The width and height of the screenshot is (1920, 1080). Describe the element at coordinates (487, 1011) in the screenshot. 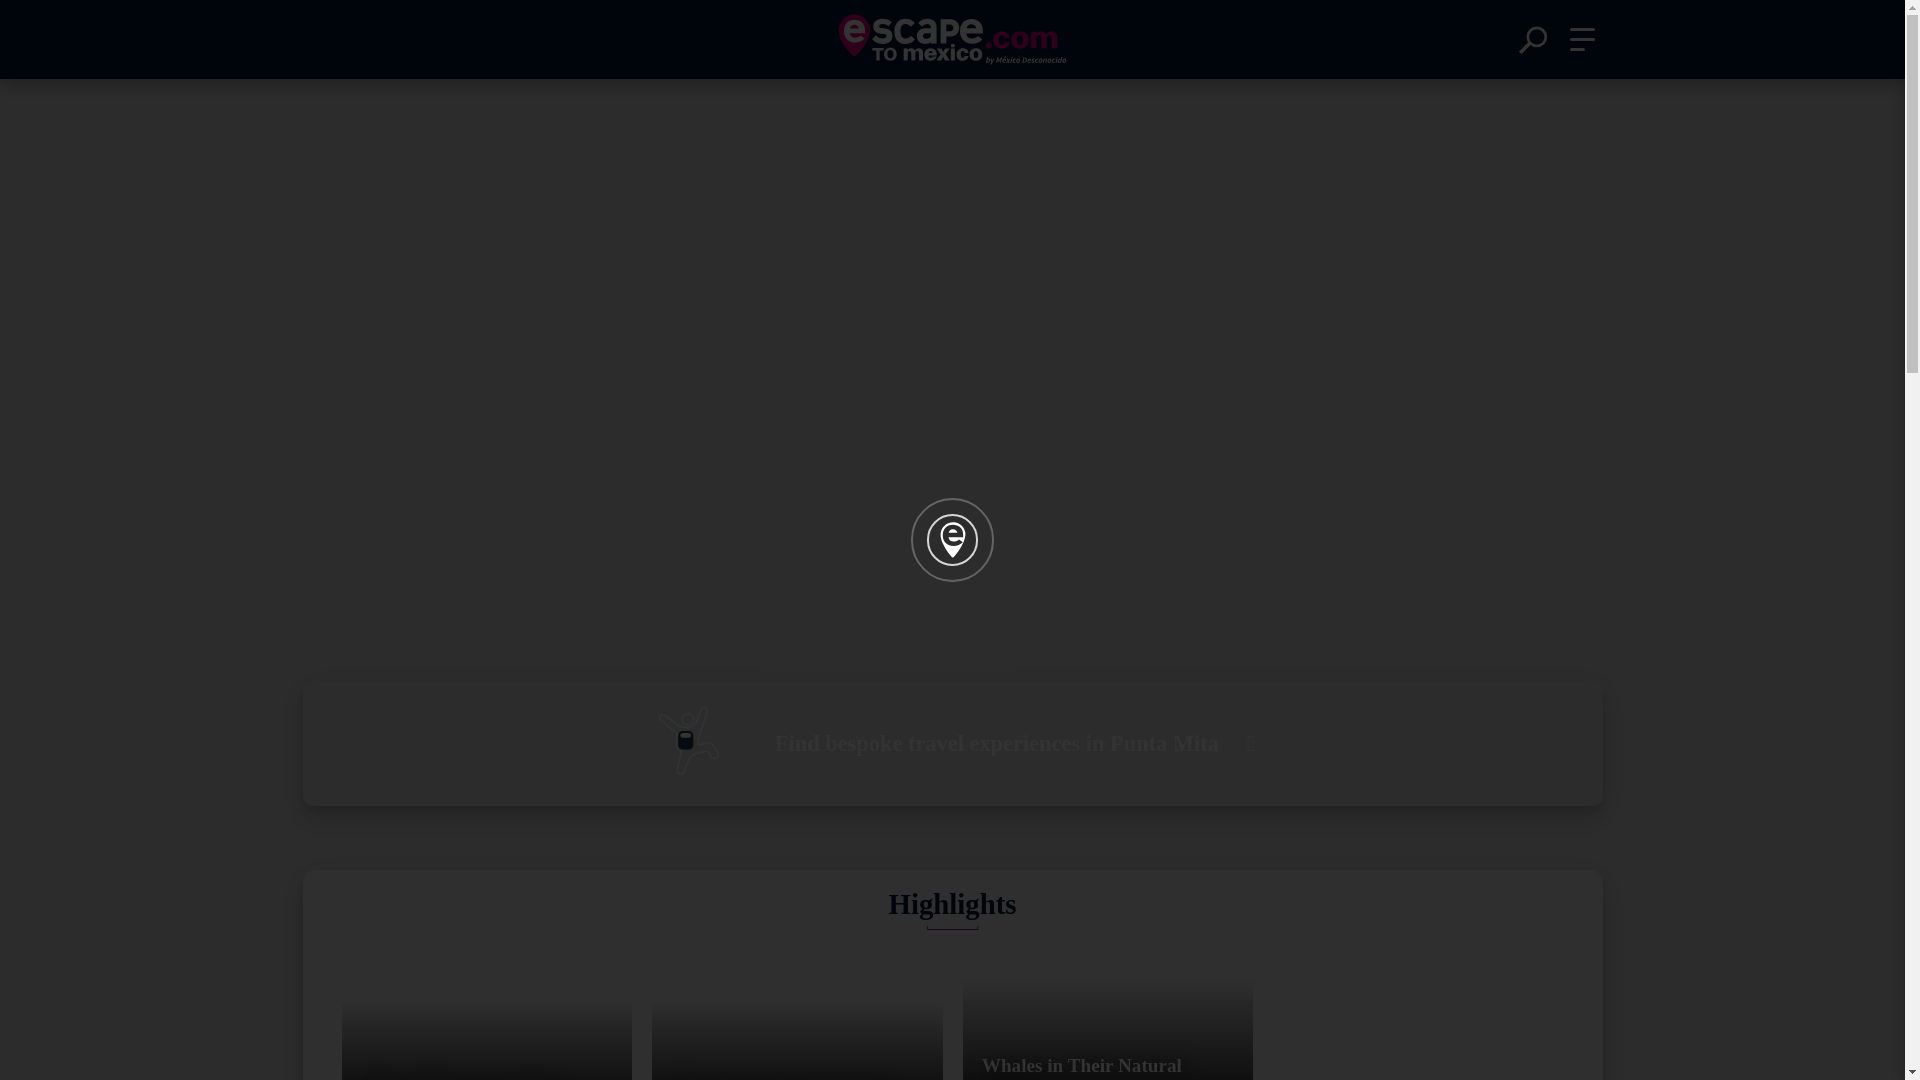

I see `Olive Ridley Sea Turtles` at that location.